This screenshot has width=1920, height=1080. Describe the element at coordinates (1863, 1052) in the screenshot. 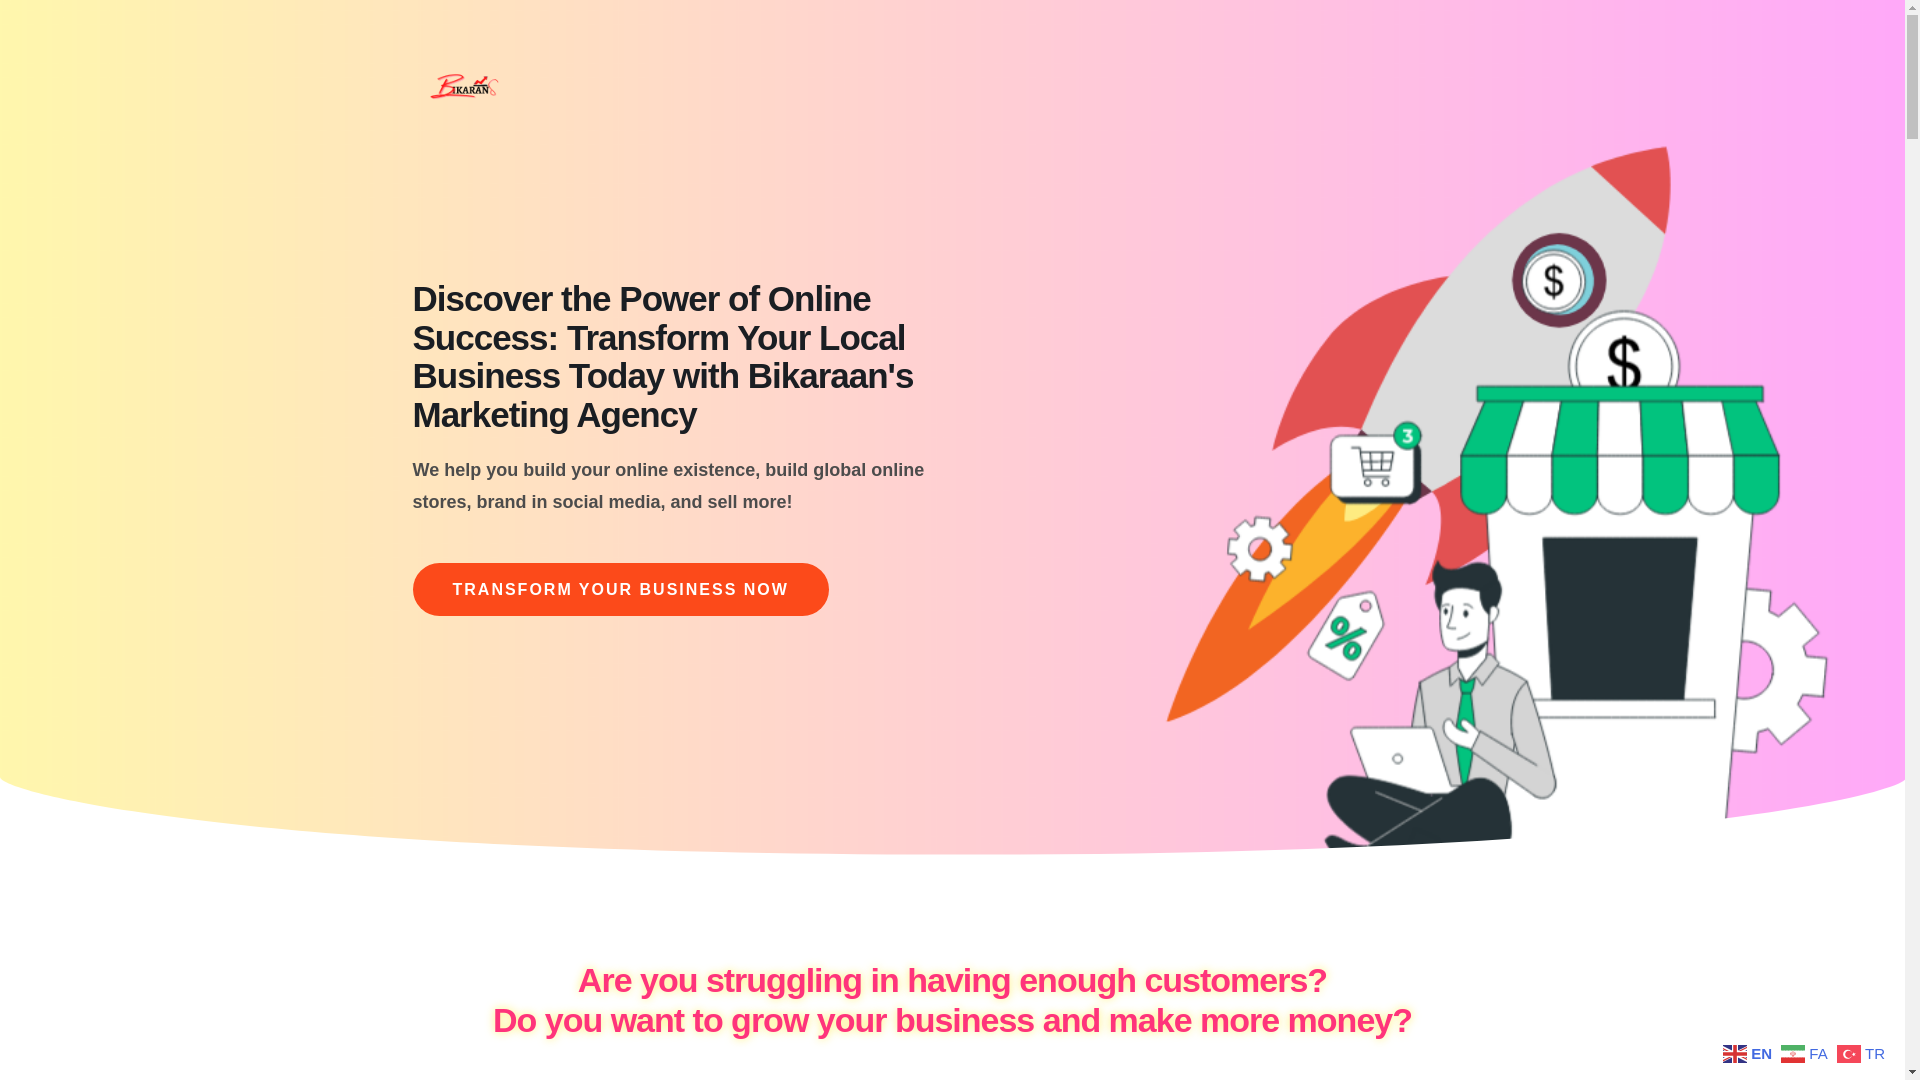

I see `TR` at that location.